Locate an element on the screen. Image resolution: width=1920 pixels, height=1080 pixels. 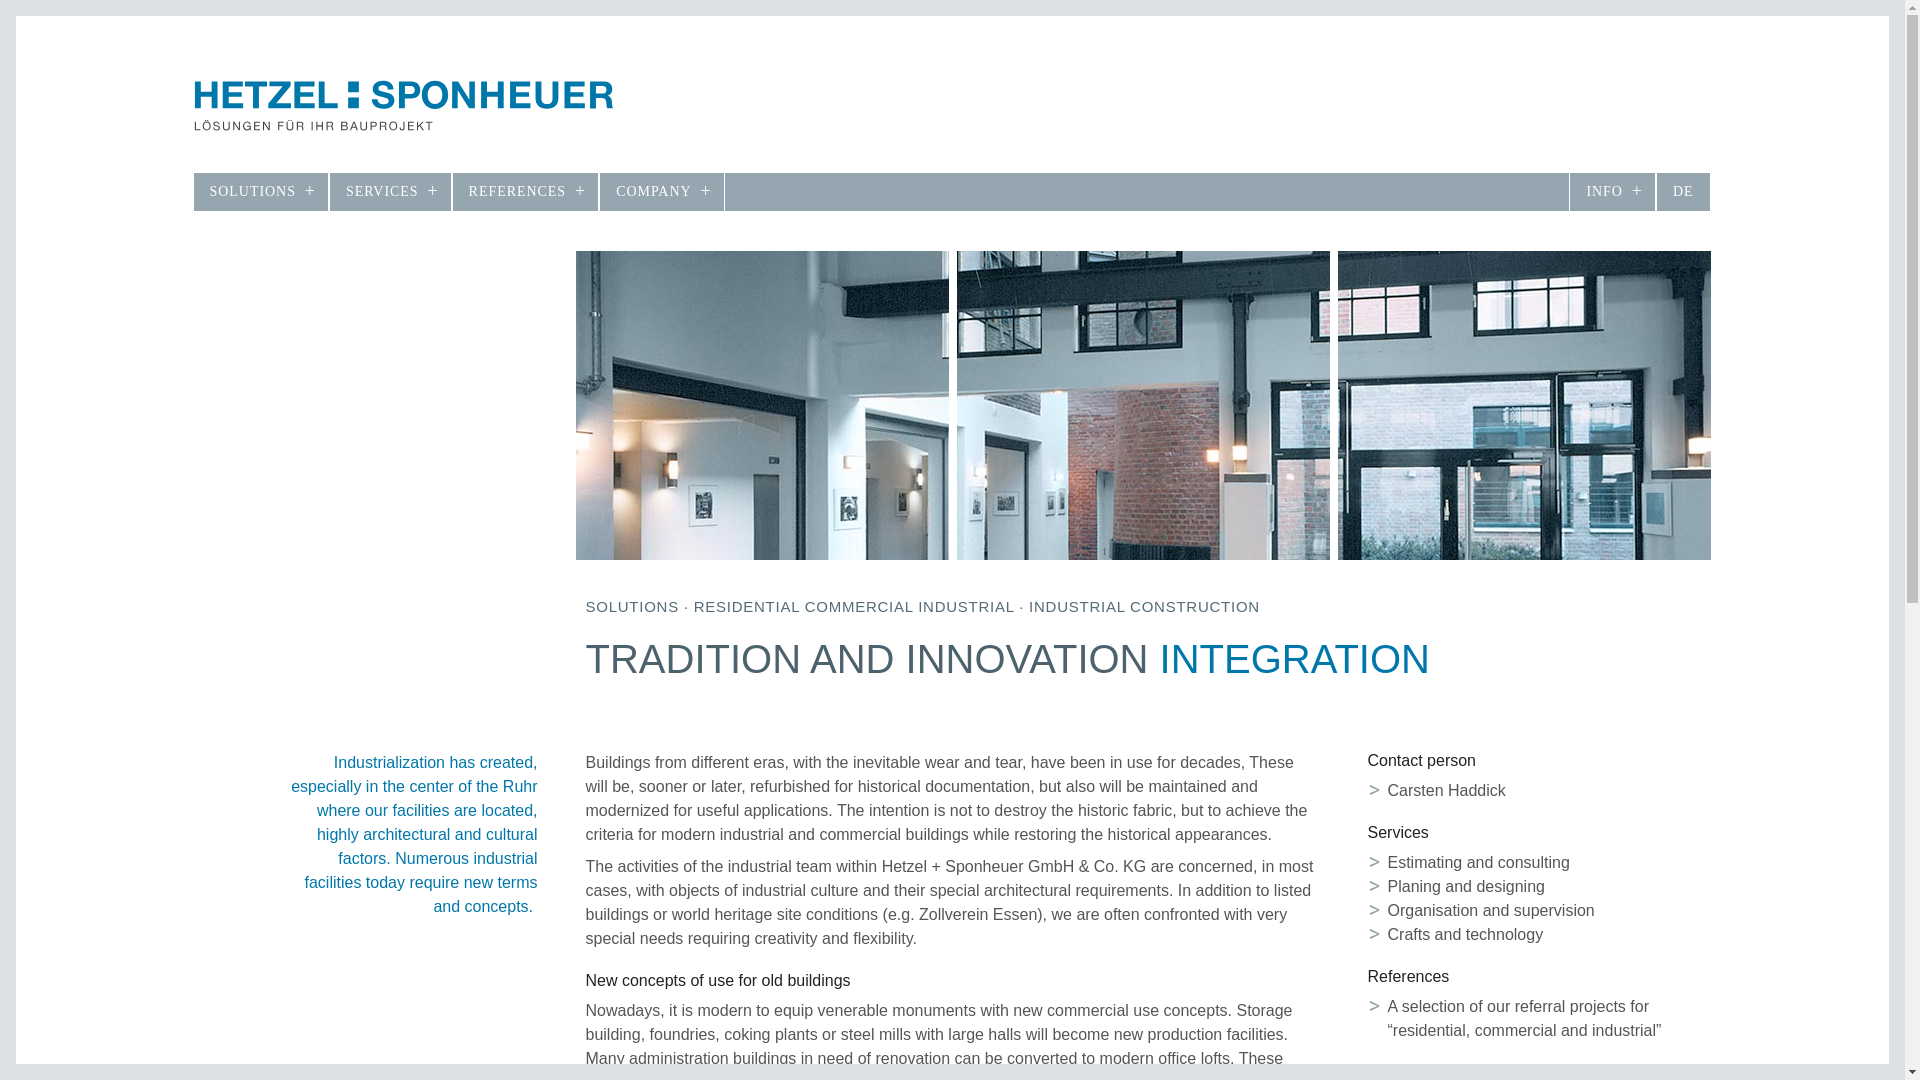
SERVICES is located at coordinates (390, 191).